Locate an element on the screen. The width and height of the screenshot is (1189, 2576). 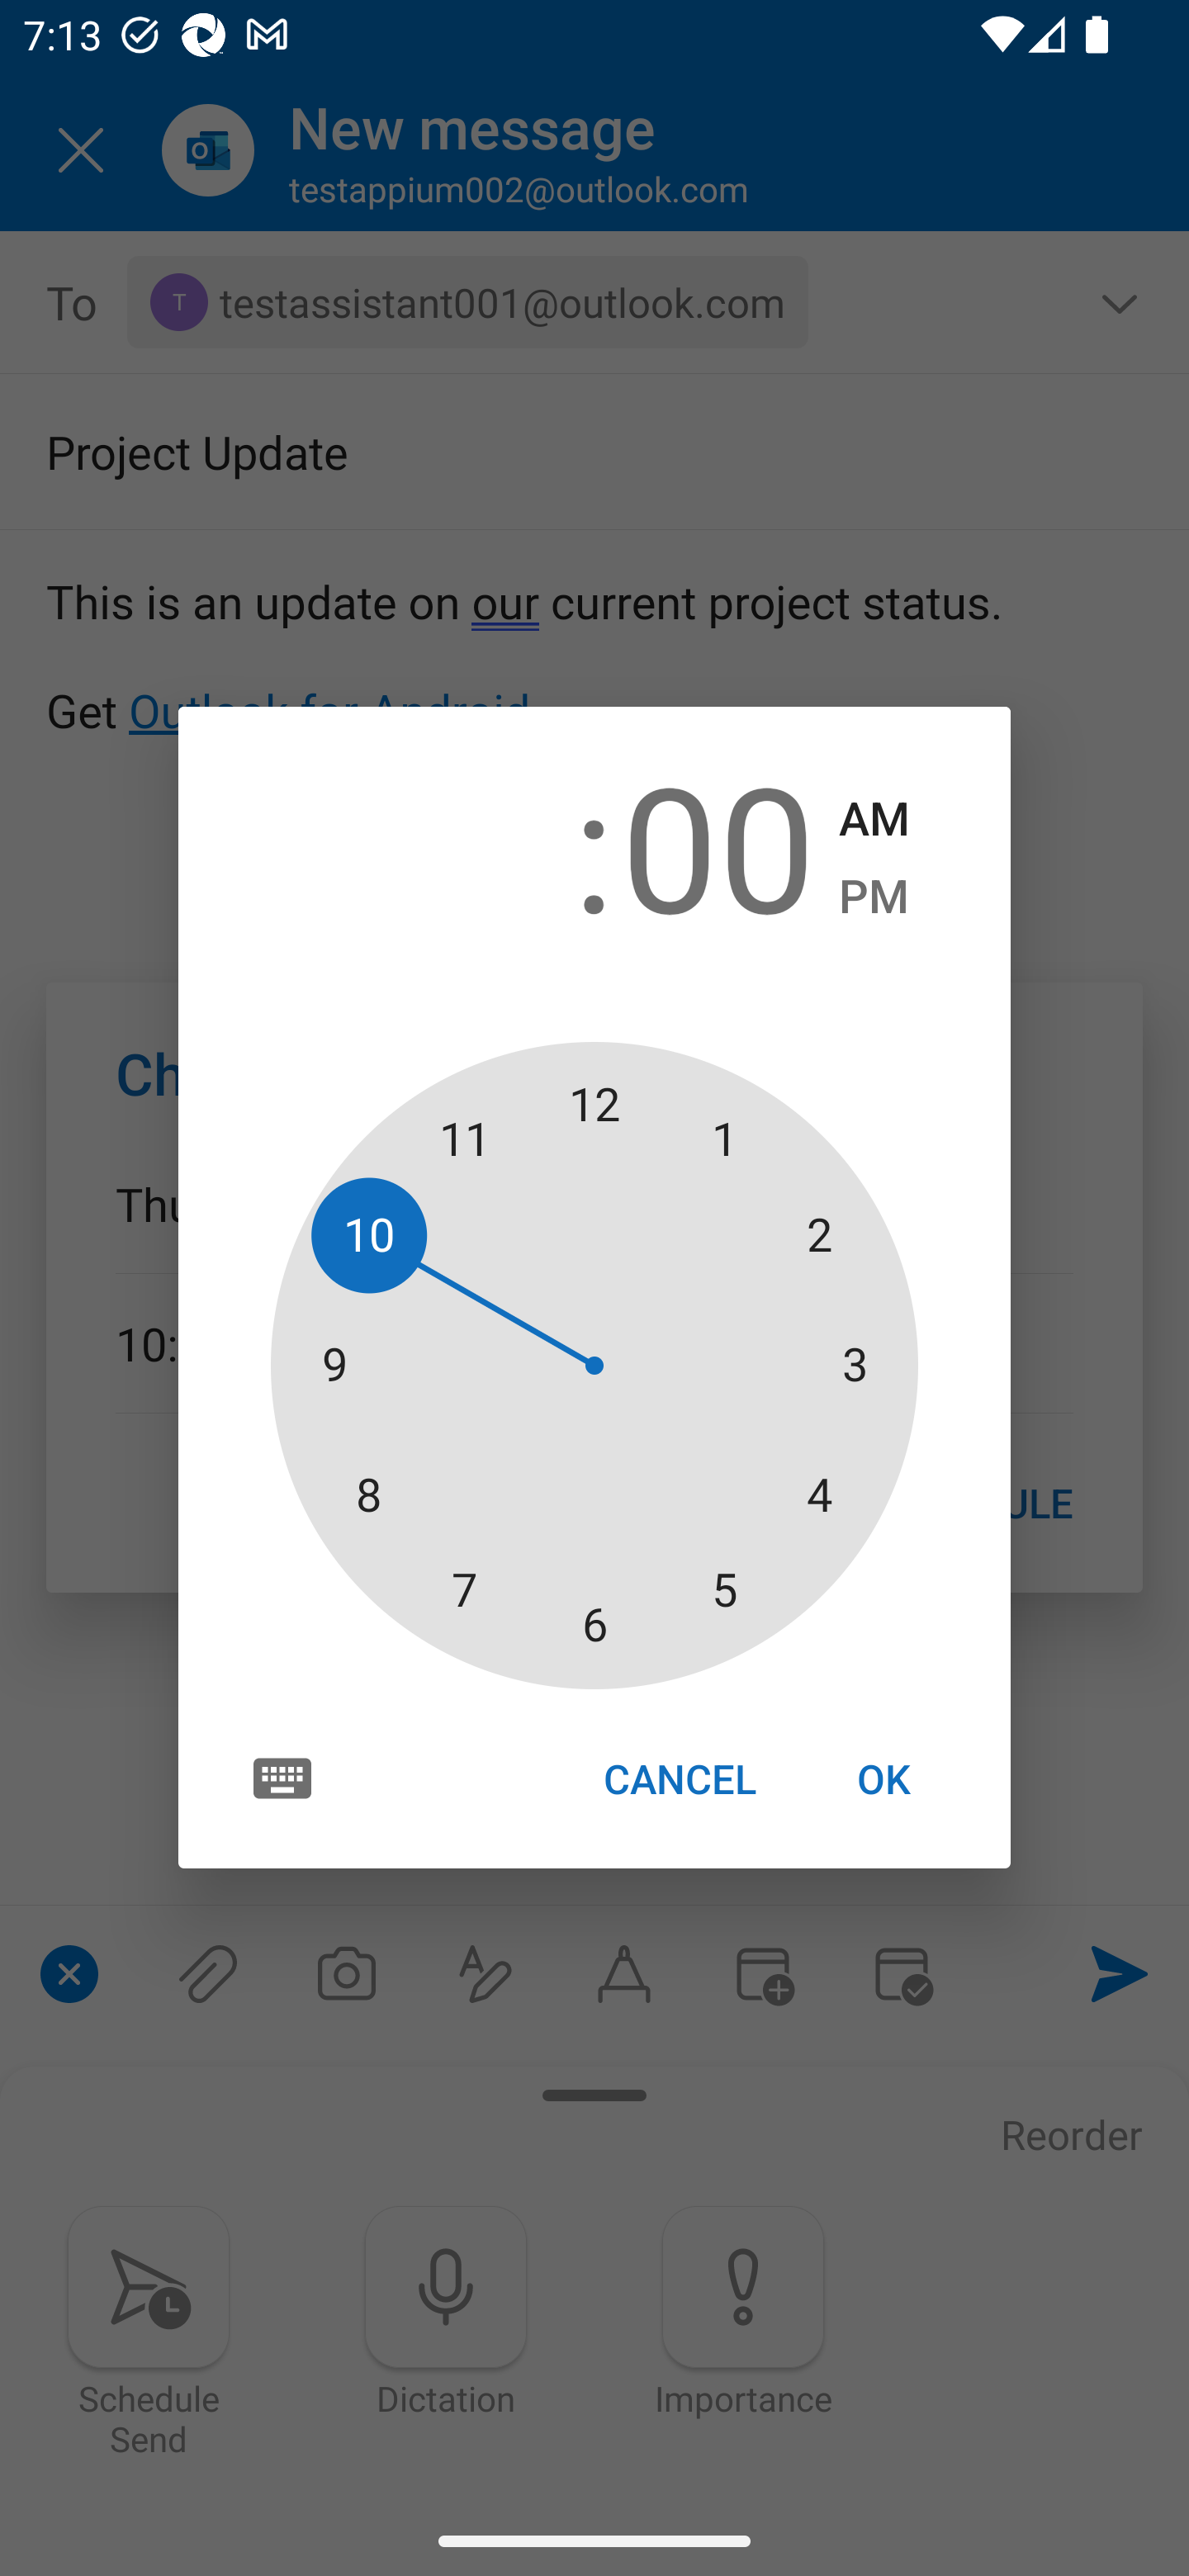
Switch to text input mode for the time input. is located at coordinates (282, 1777).